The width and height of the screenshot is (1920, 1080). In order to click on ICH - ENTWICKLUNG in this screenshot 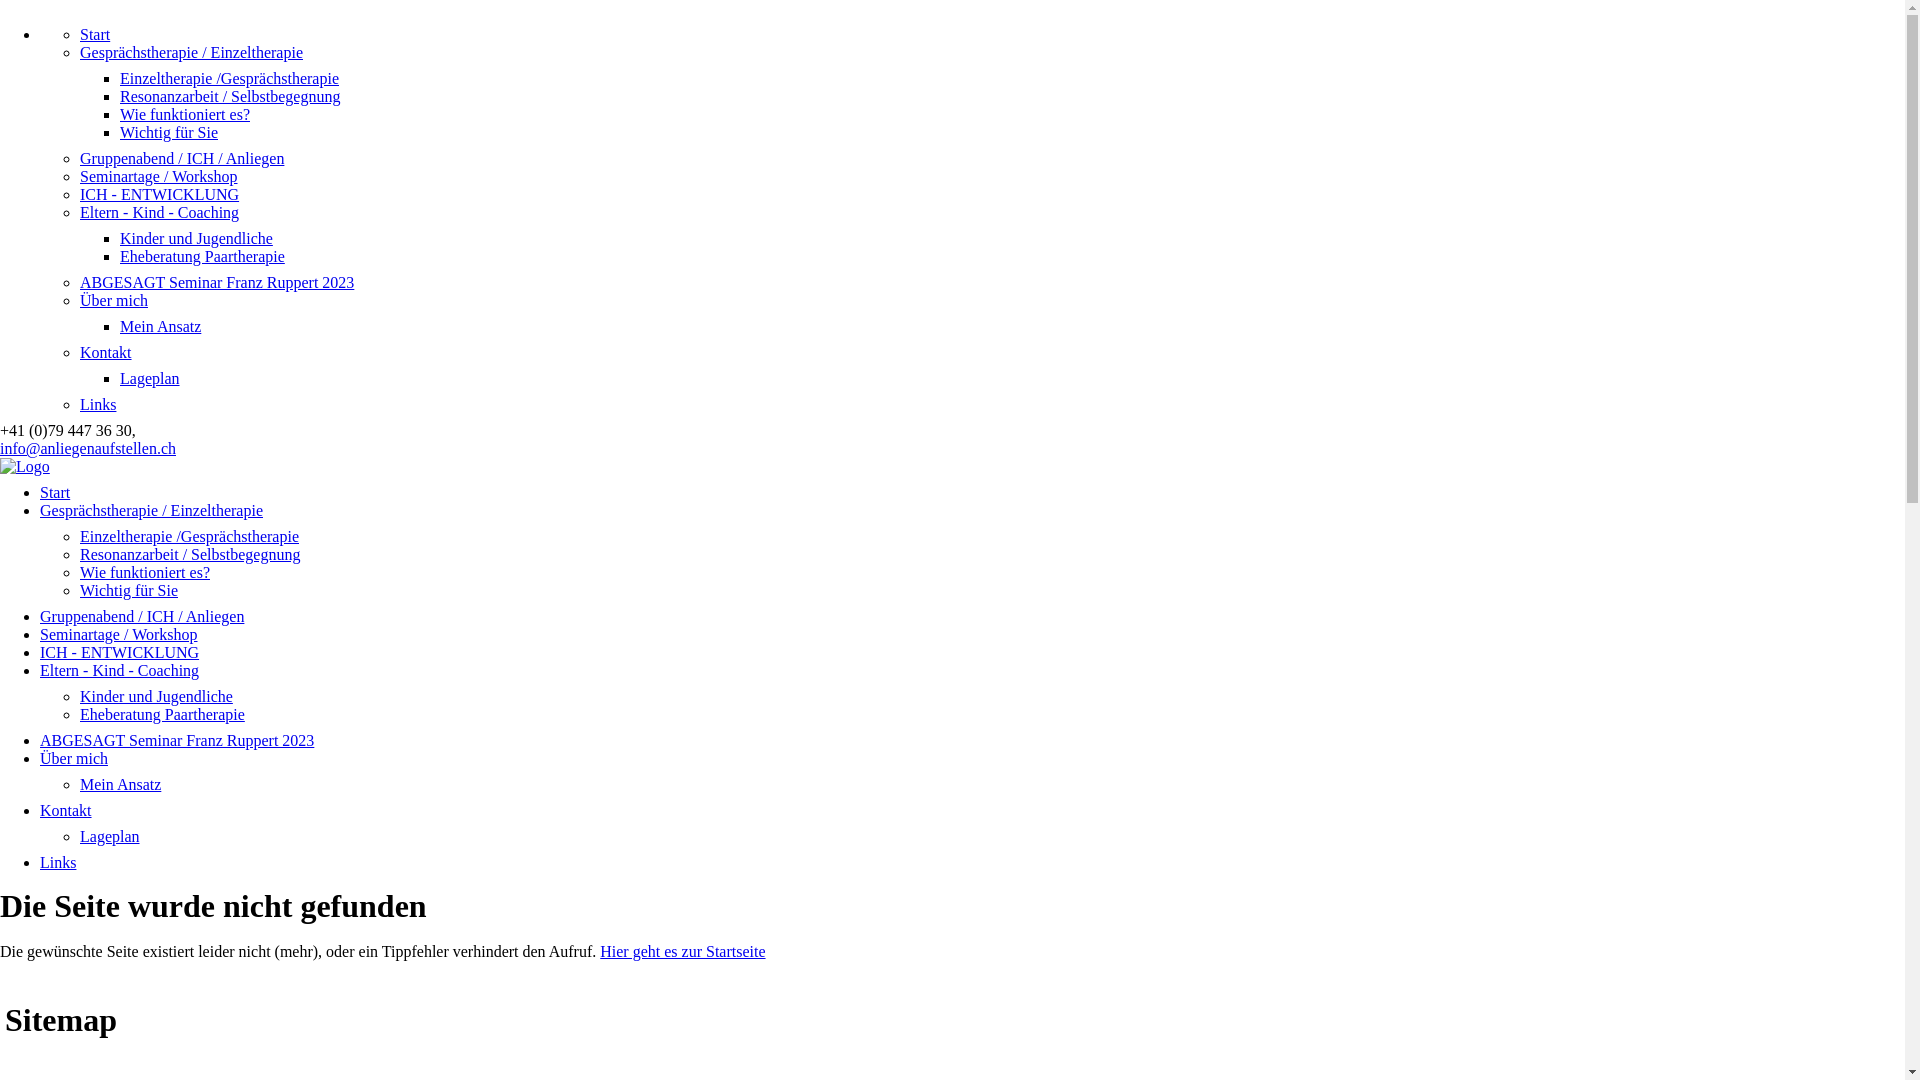, I will do `click(160, 194)`.